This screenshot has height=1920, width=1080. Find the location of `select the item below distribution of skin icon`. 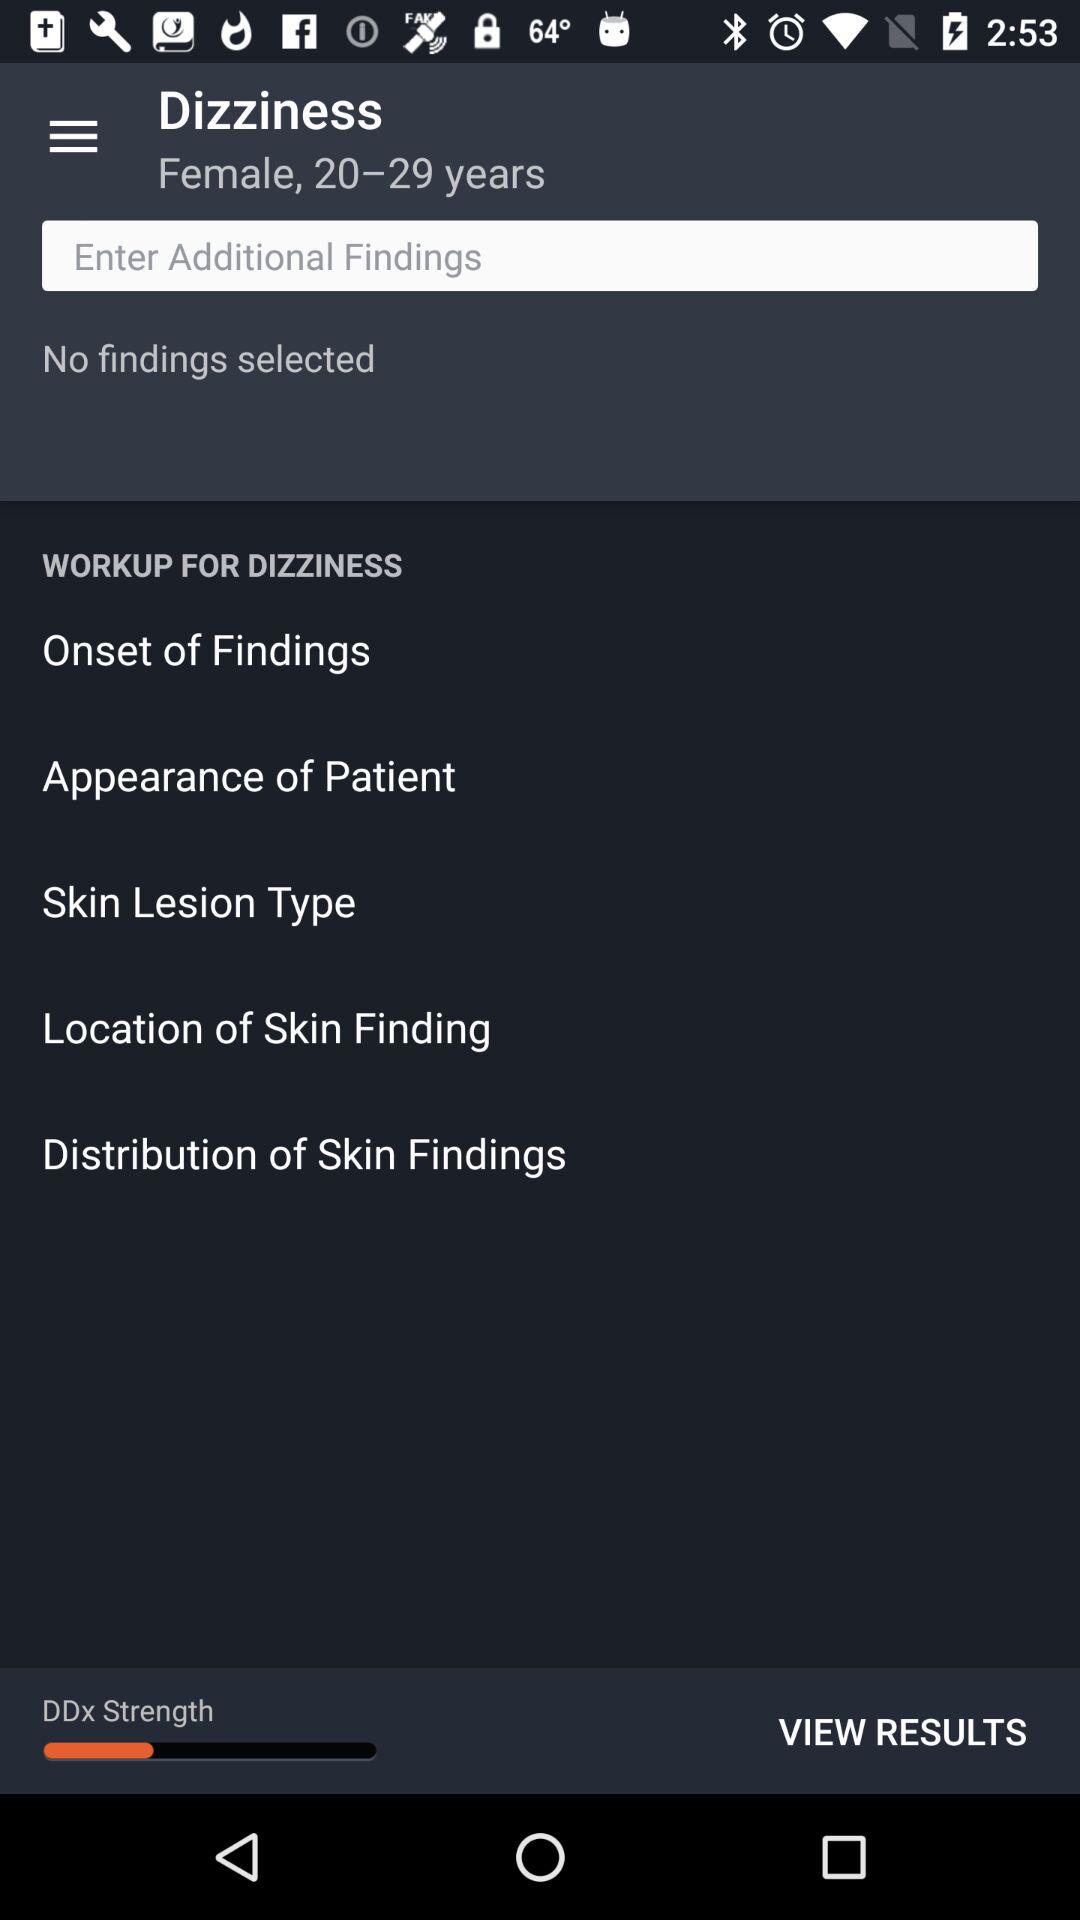

select the item below distribution of skin icon is located at coordinates (902, 1730).